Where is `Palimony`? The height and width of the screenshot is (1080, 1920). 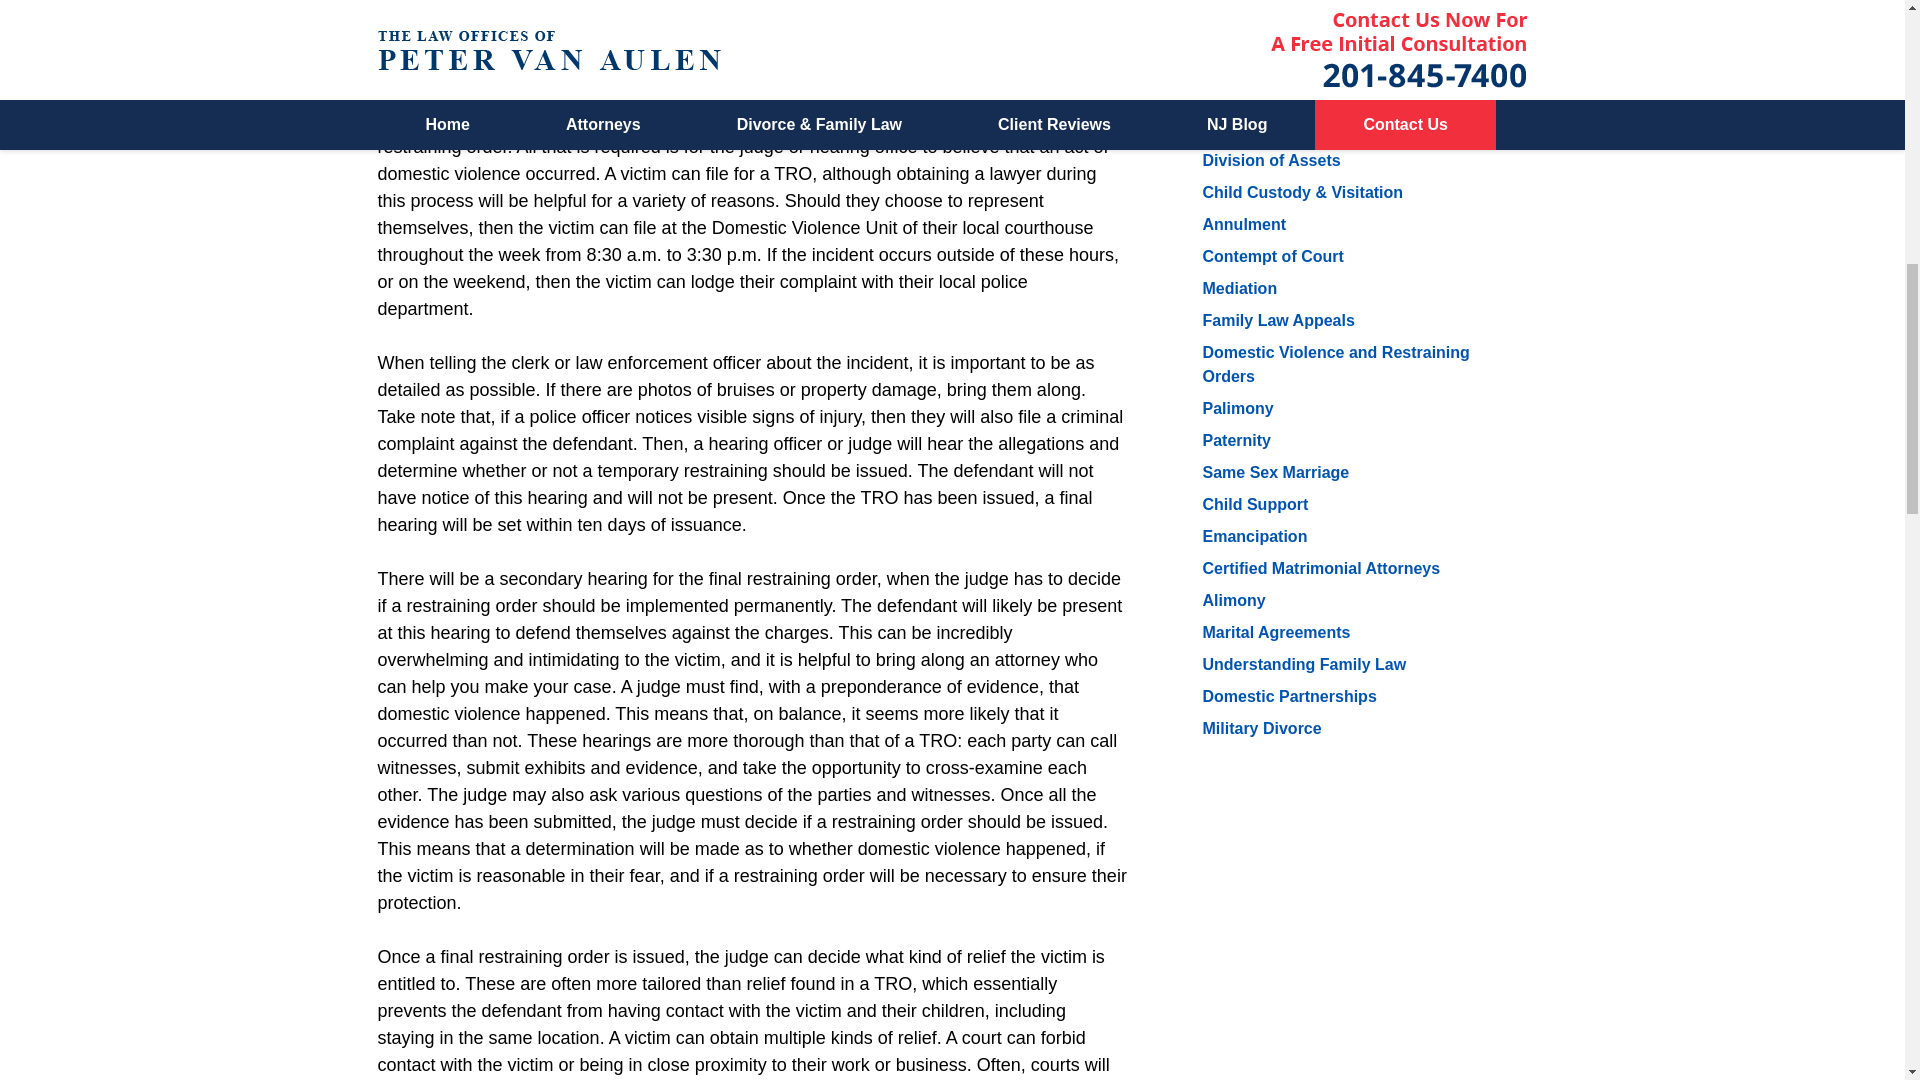 Palimony is located at coordinates (1236, 408).